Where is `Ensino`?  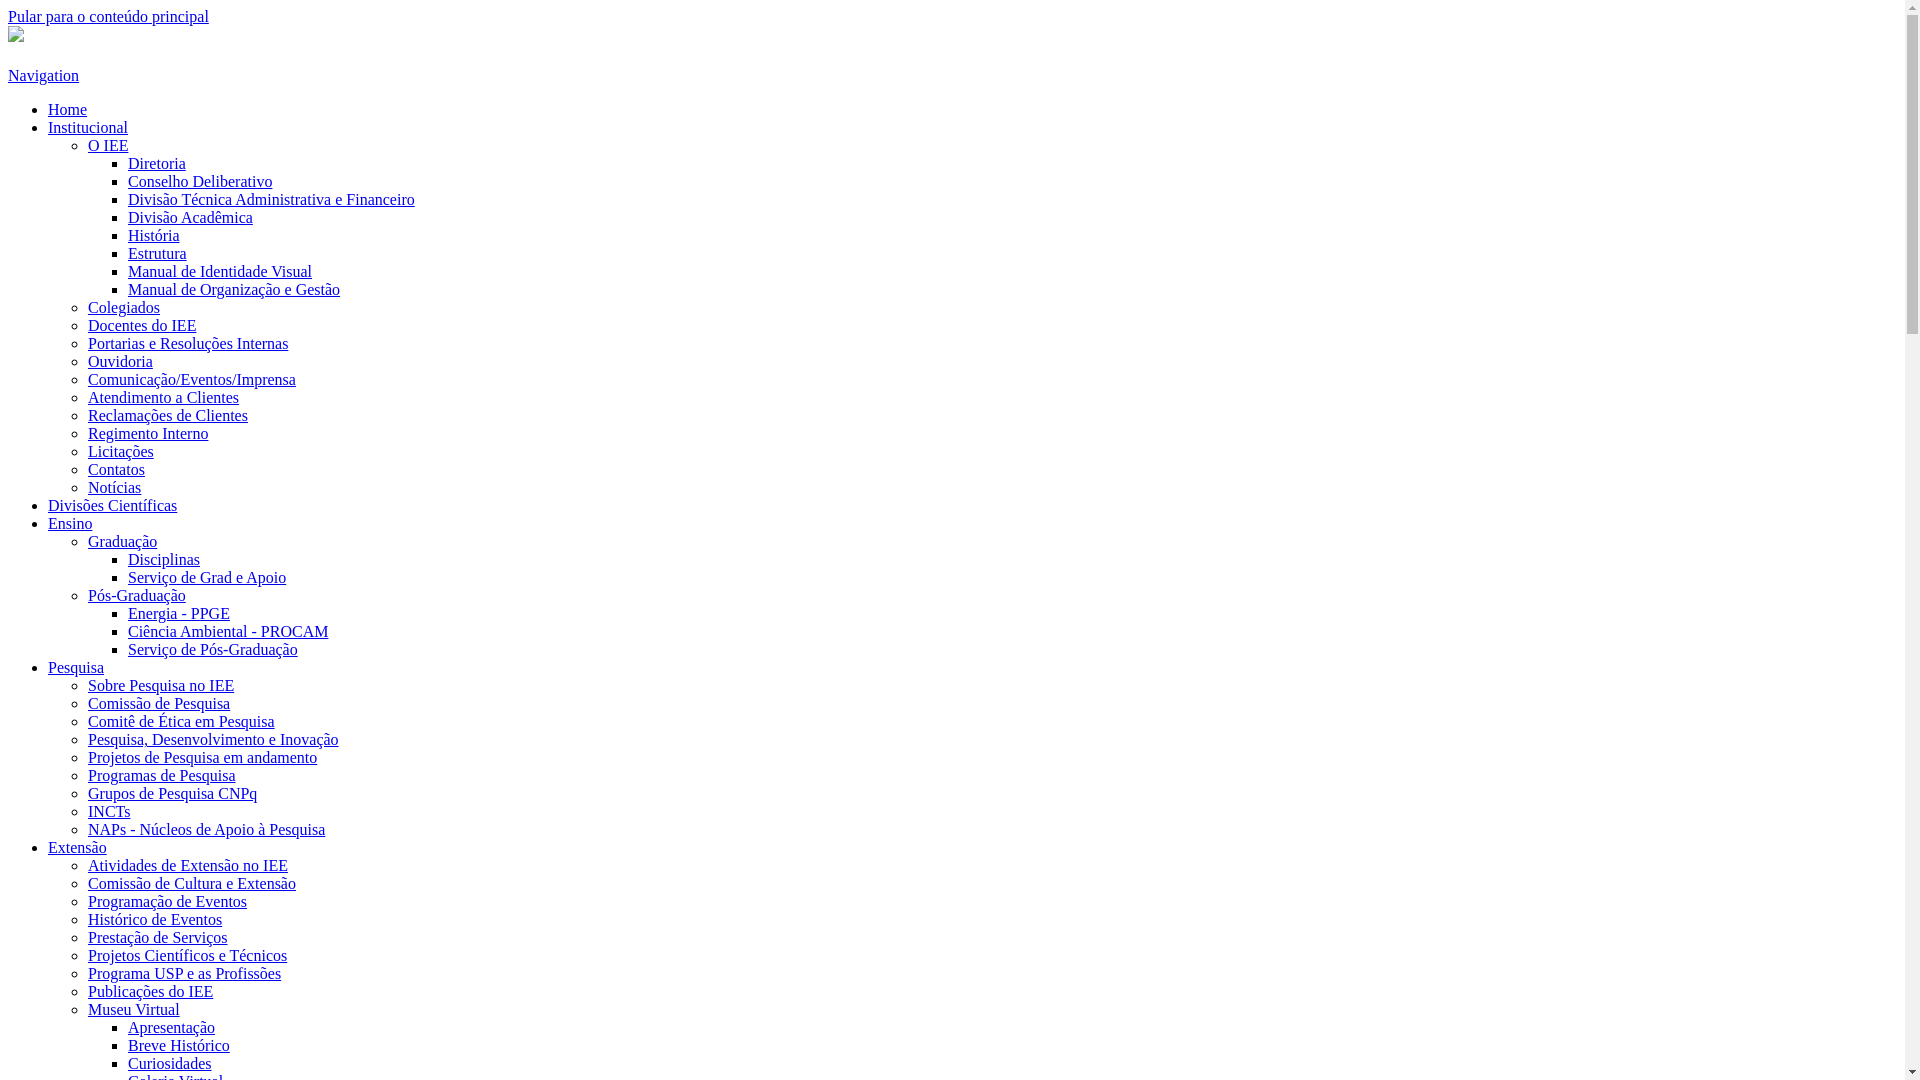
Ensino is located at coordinates (70, 524).